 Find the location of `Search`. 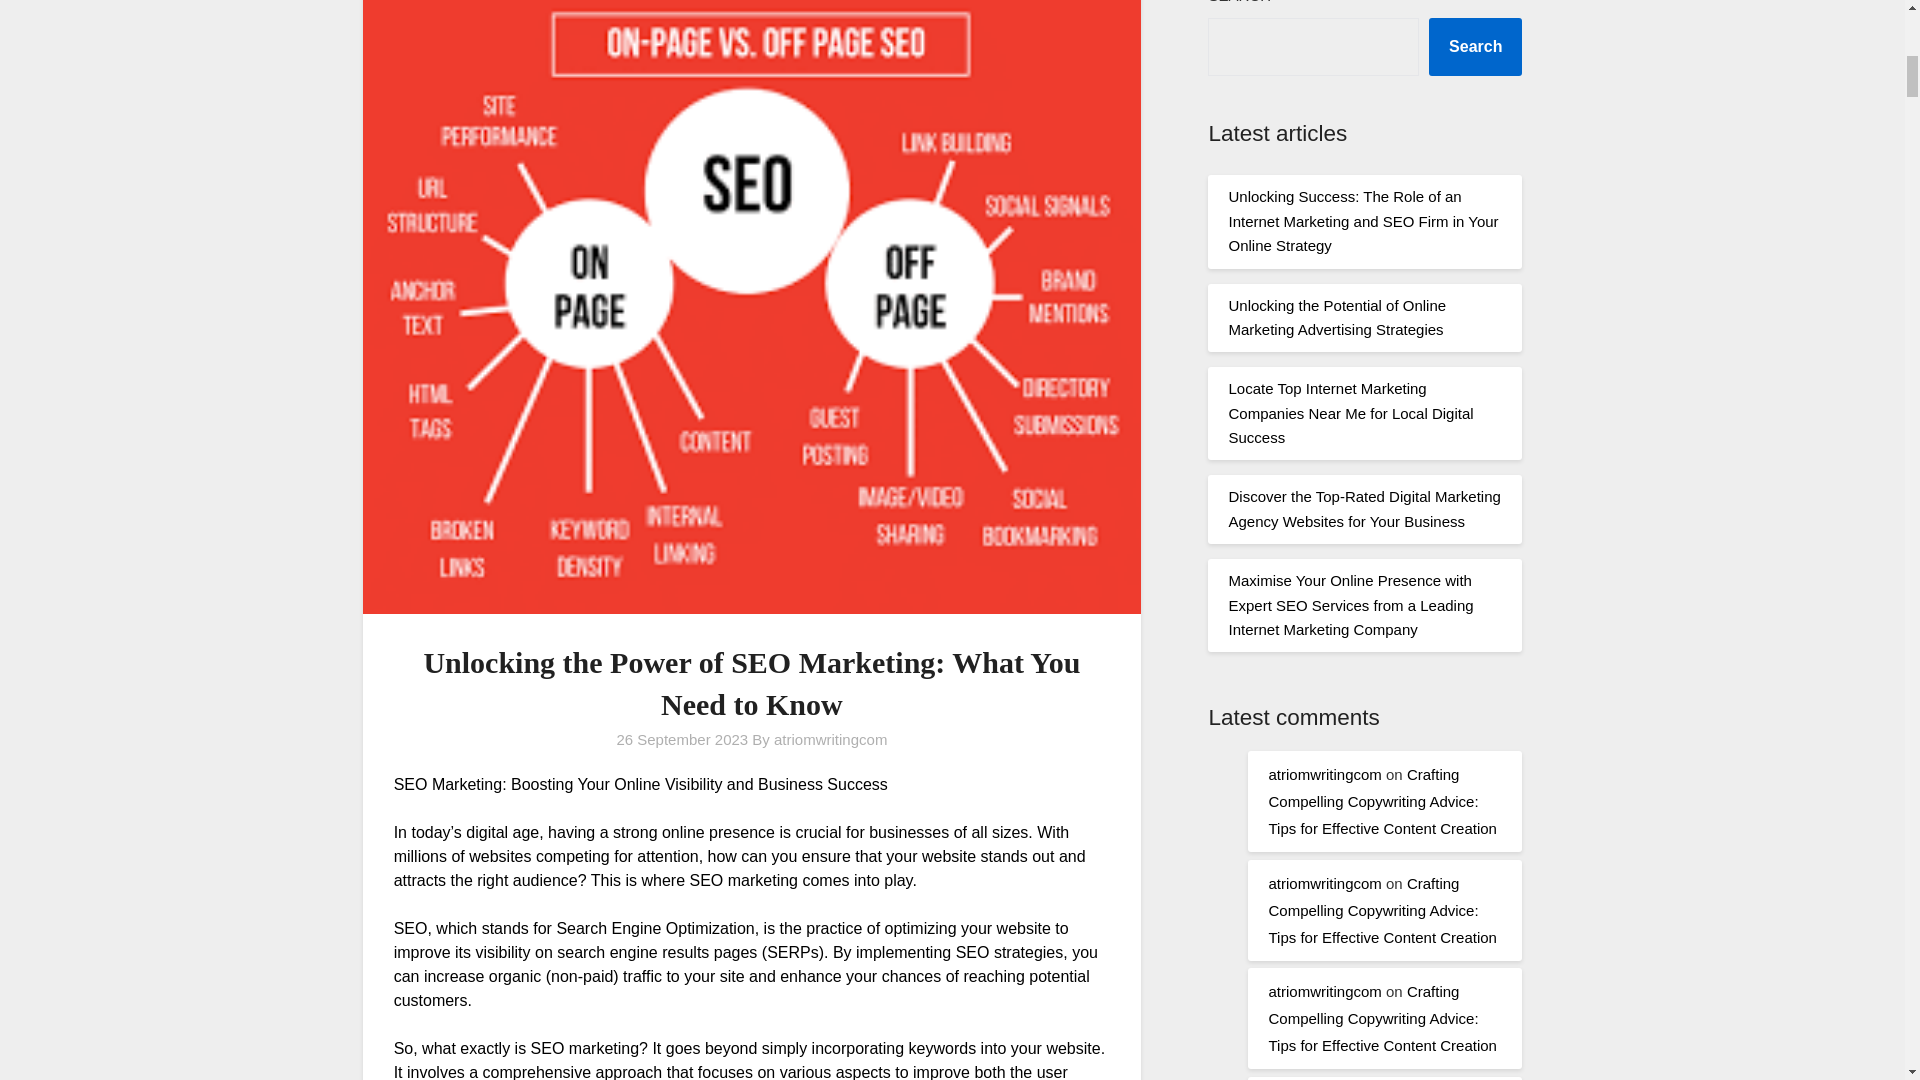

Search is located at coordinates (1475, 46).